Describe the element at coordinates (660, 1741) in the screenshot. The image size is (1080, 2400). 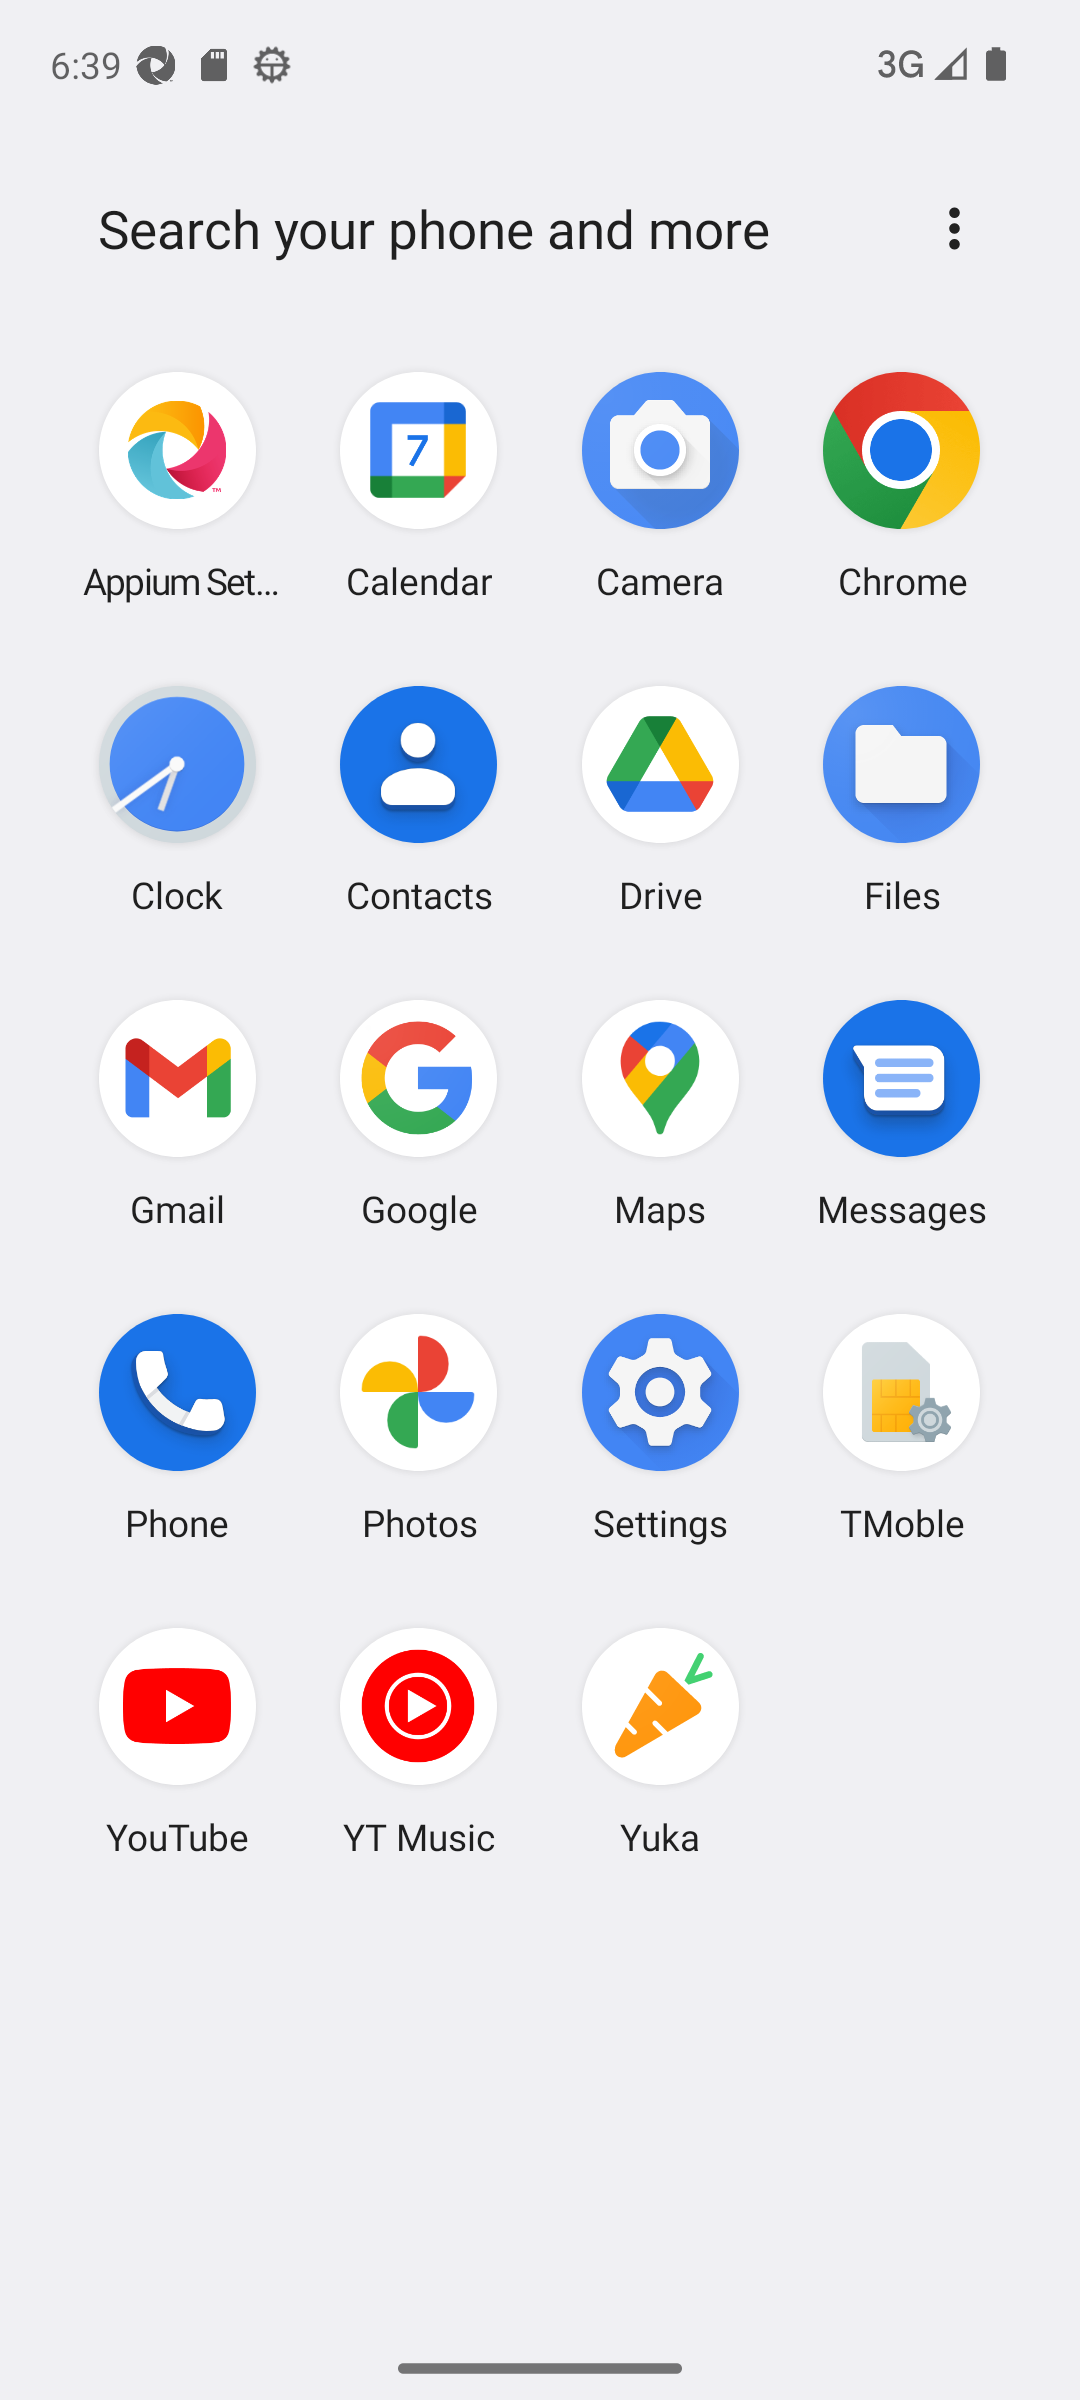
I see `Yuka` at that location.